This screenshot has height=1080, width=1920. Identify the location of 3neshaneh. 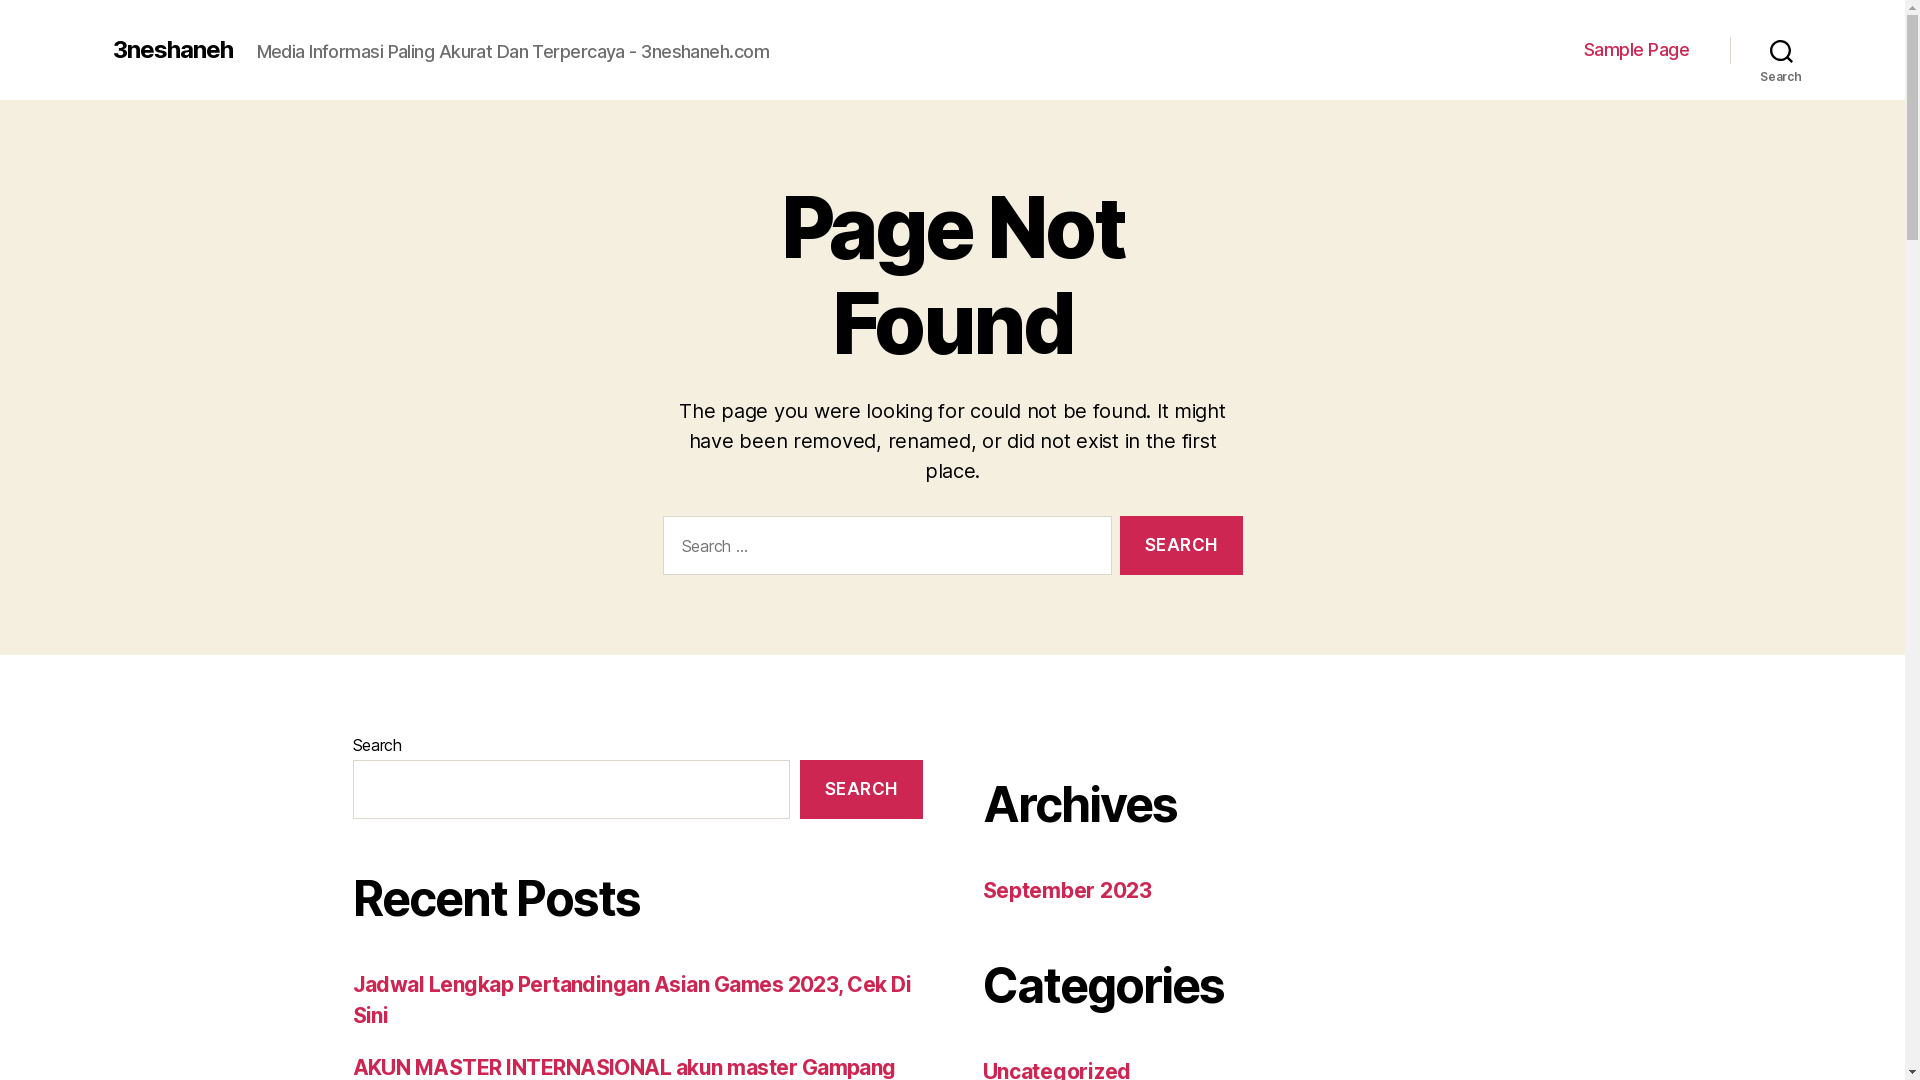
(172, 50).